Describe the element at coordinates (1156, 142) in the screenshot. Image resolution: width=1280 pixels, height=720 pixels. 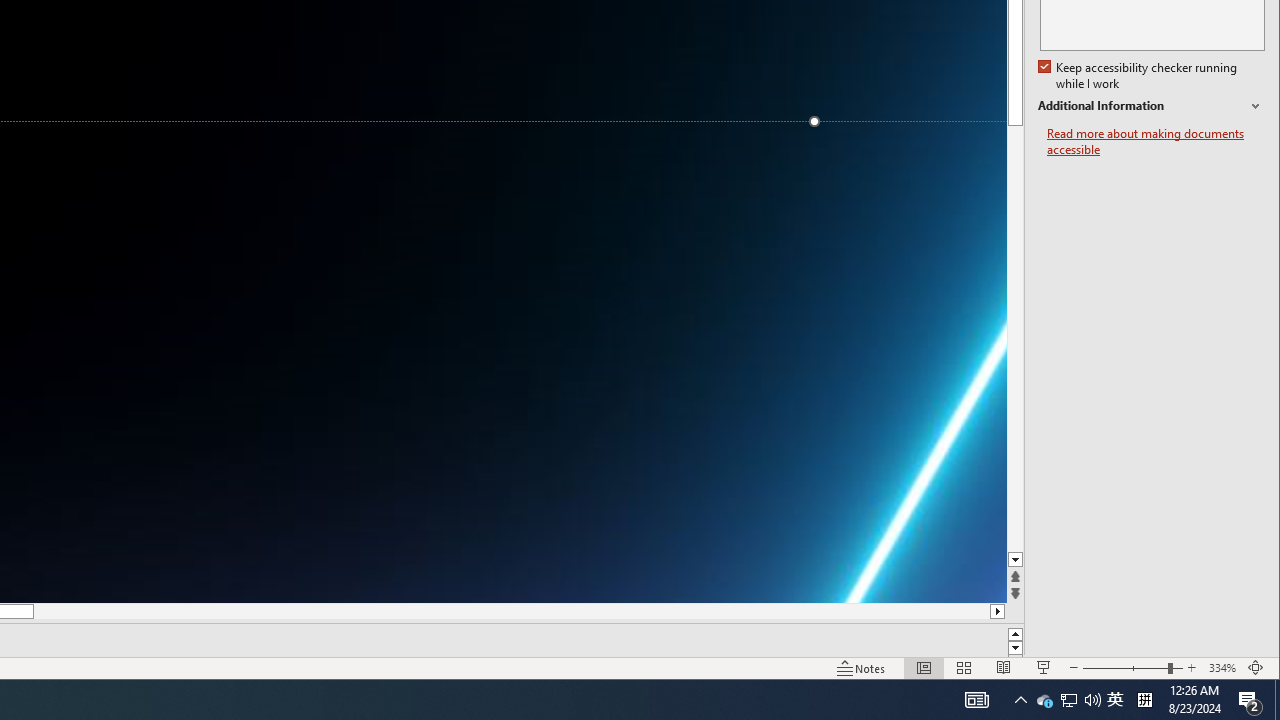
I see `Read more about making documents accessible` at that location.